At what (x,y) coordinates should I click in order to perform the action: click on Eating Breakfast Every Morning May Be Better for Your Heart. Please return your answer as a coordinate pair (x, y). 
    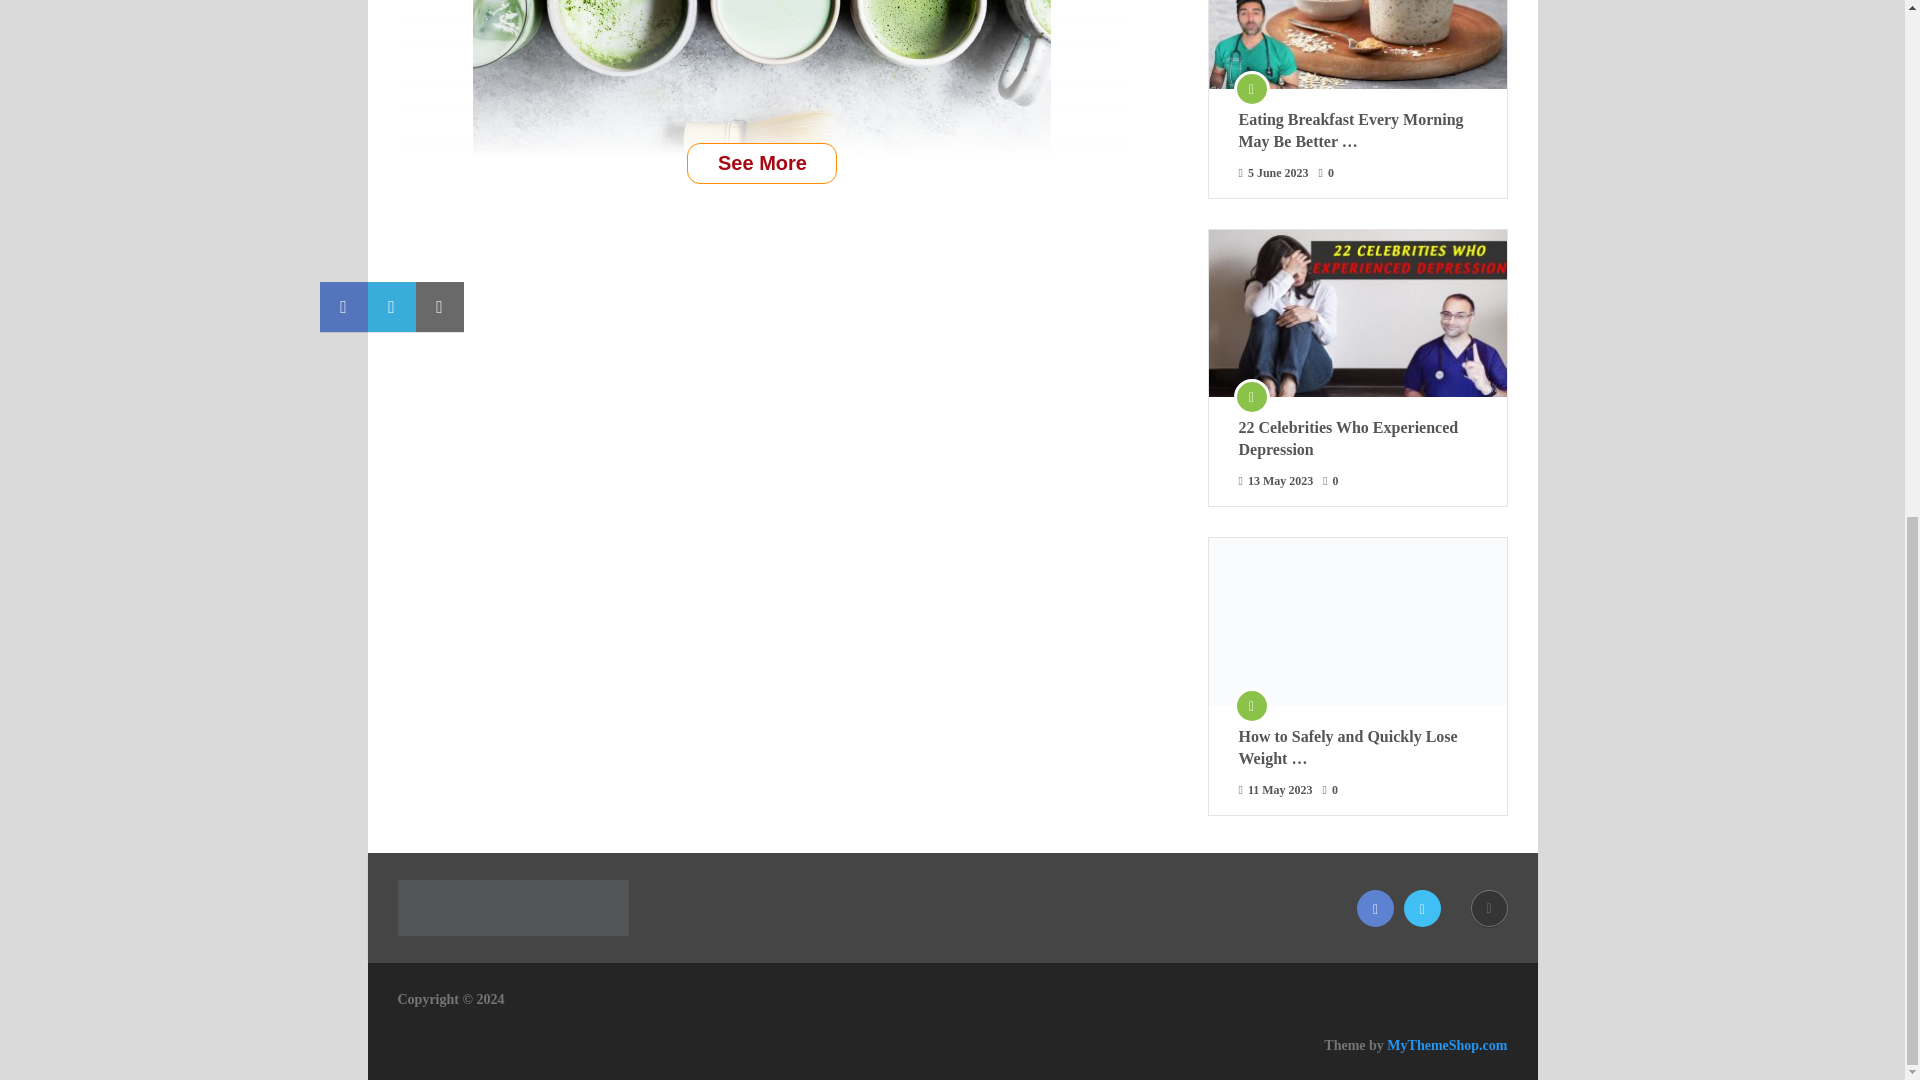
    Looking at the image, I should click on (1356, 44).